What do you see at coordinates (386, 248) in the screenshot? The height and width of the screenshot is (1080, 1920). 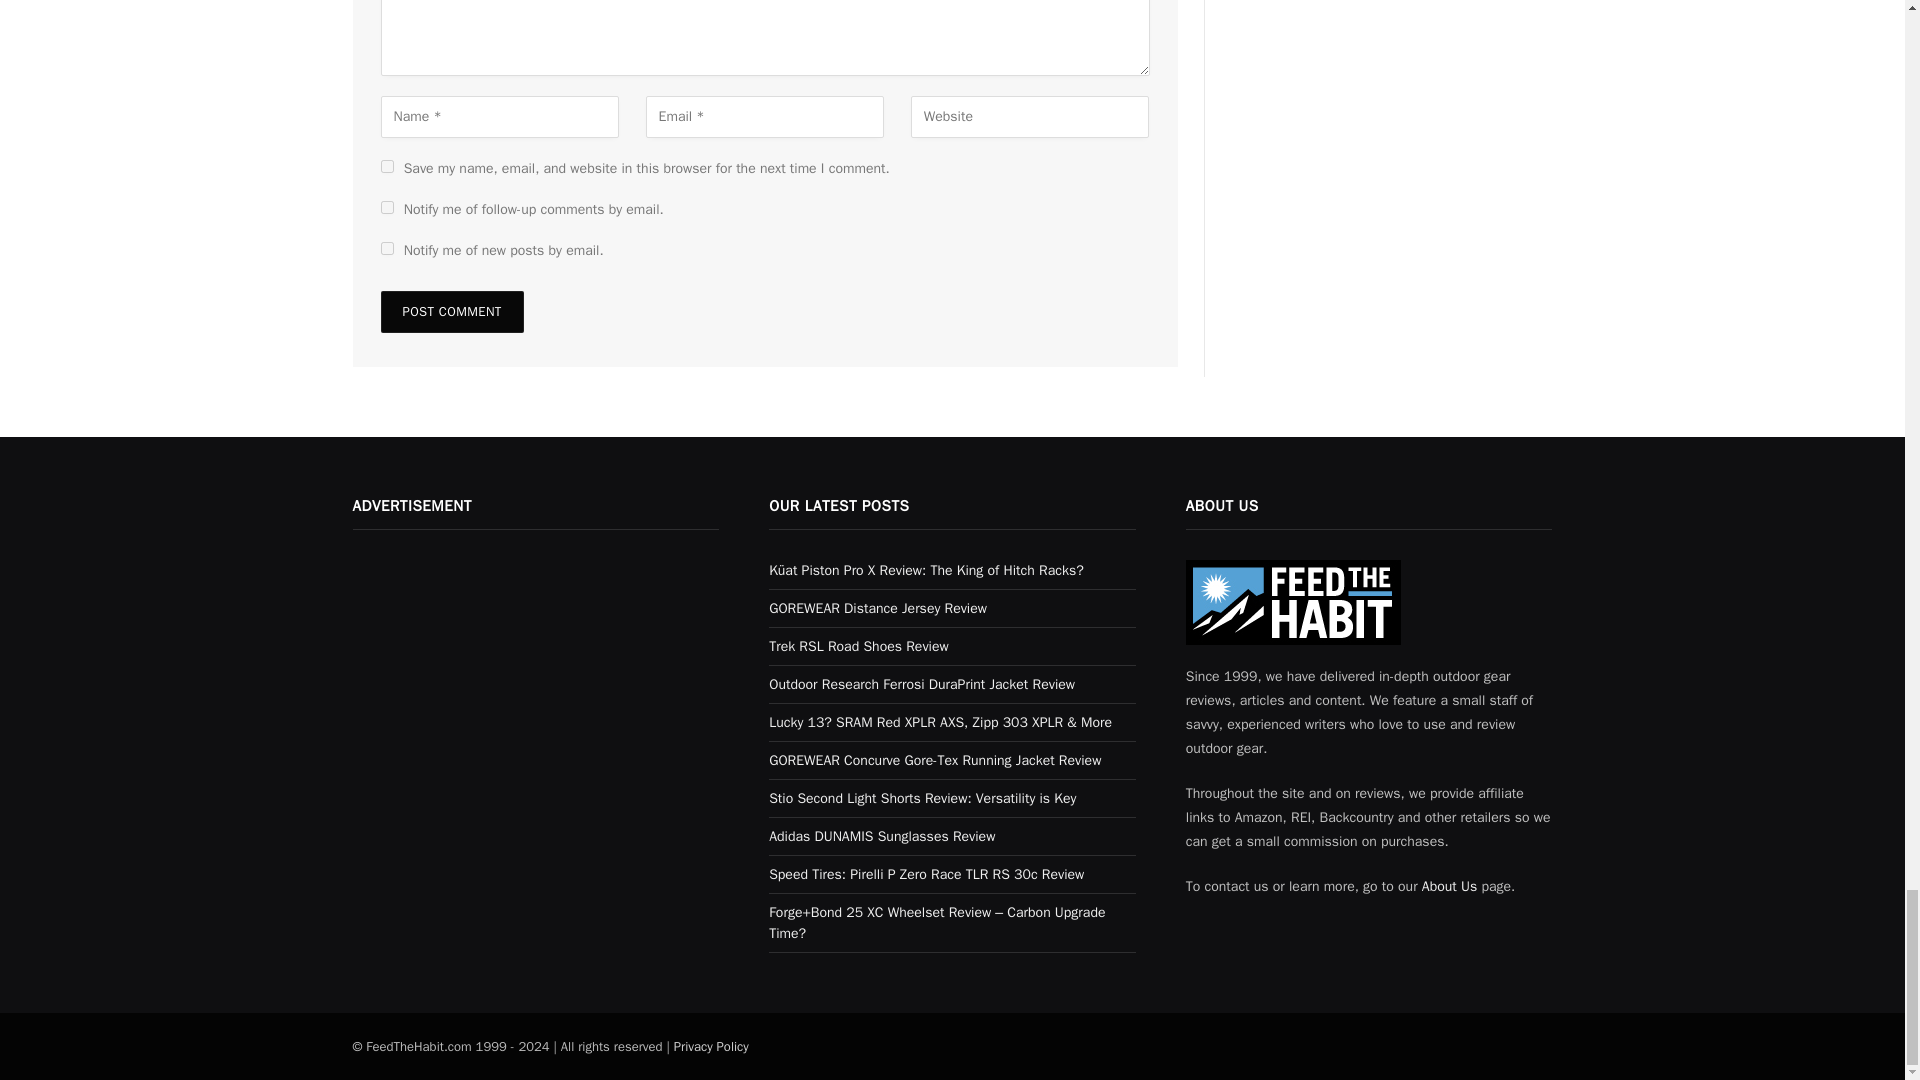 I see `subscribe` at bounding box center [386, 248].